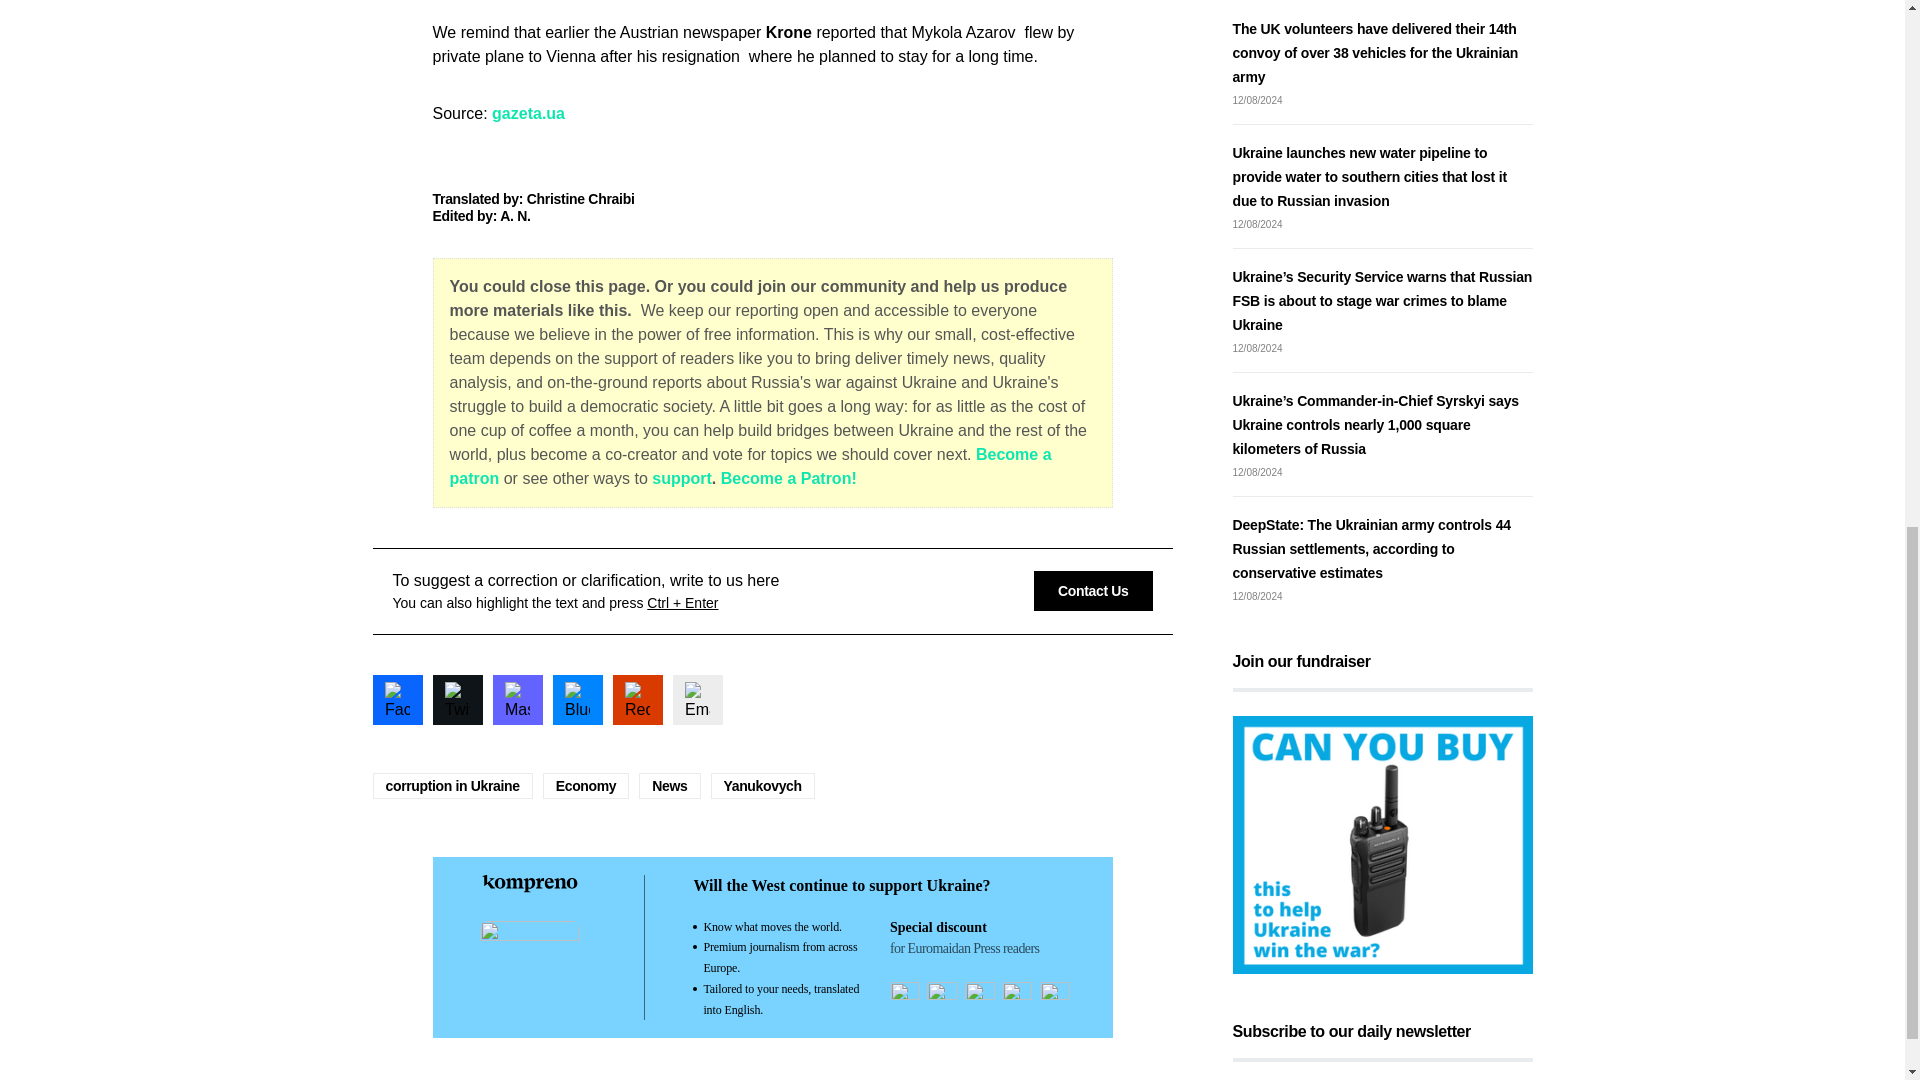 This screenshot has width=1920, height=1080. I want to click on Share to Bluesky, so click(577, 698).